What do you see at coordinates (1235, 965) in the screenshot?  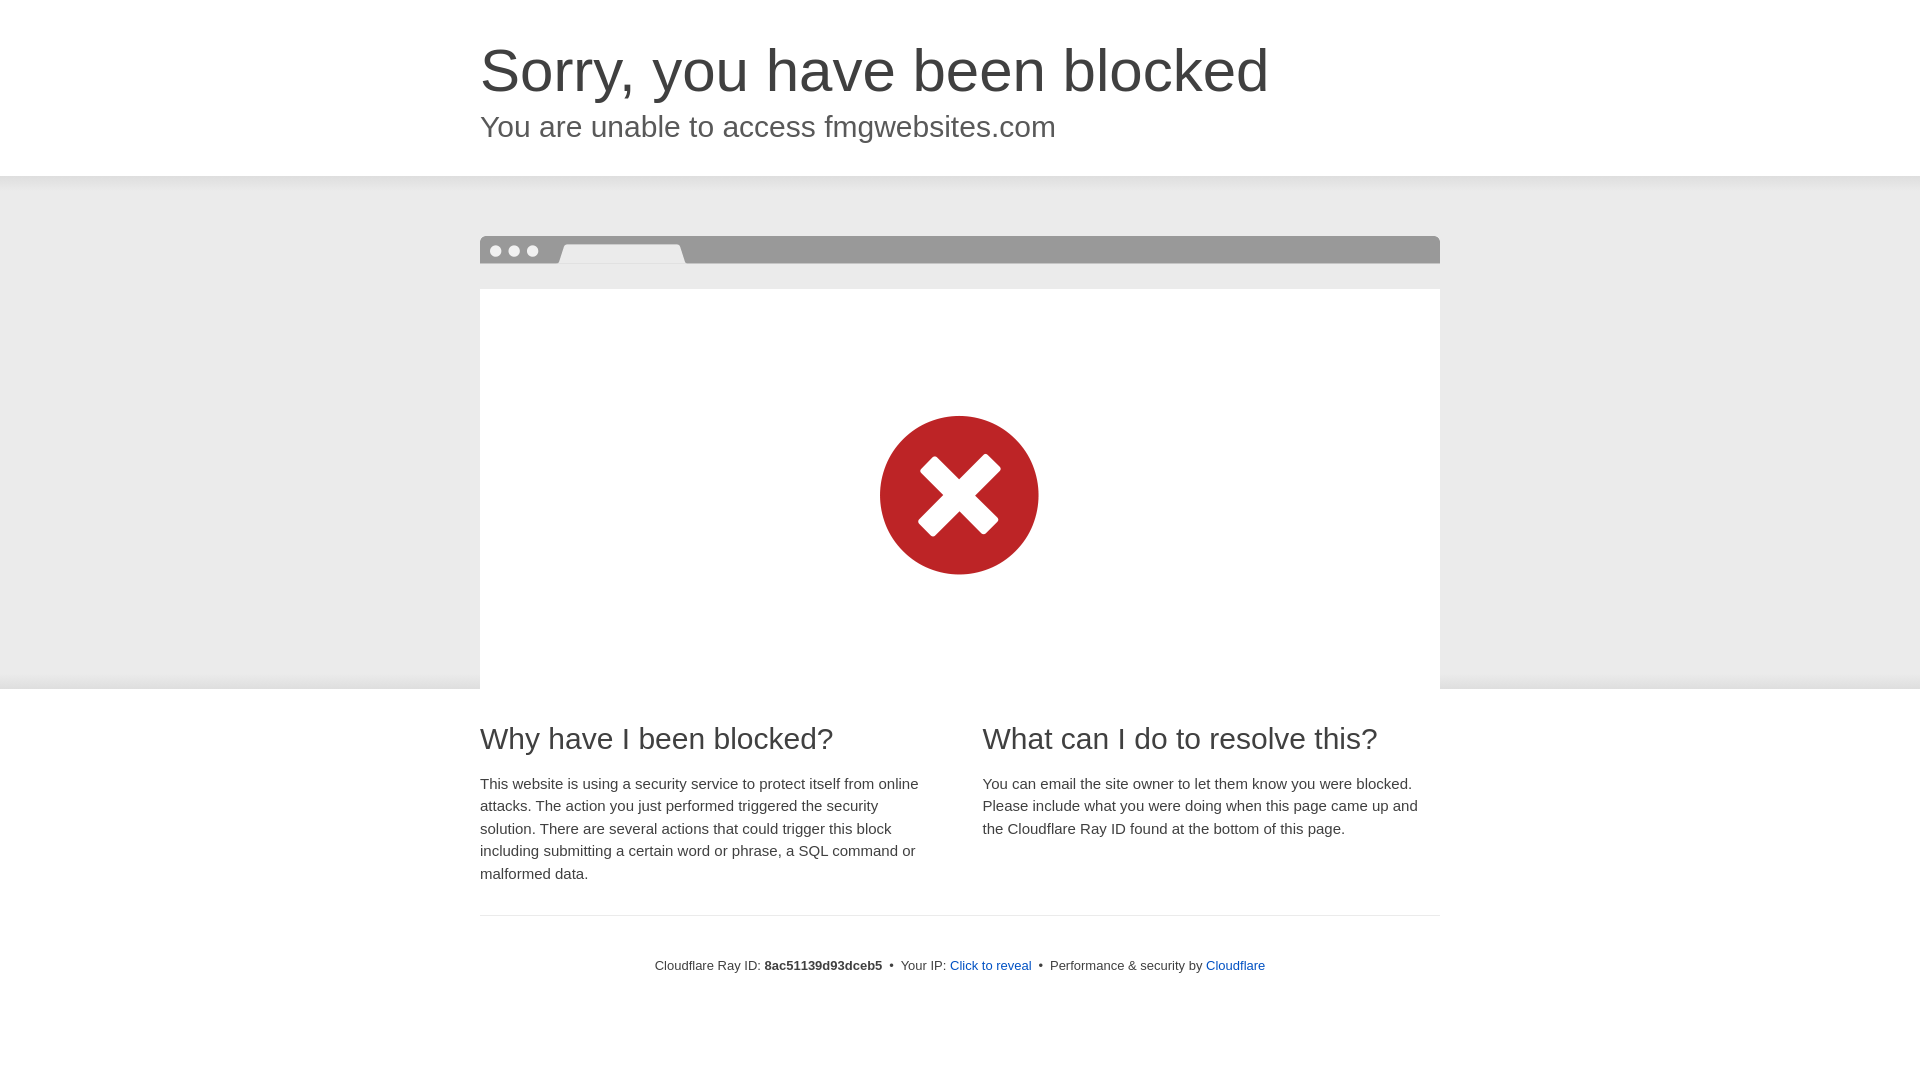 I see `Cloudflare` at bounding box center [1235, 965].